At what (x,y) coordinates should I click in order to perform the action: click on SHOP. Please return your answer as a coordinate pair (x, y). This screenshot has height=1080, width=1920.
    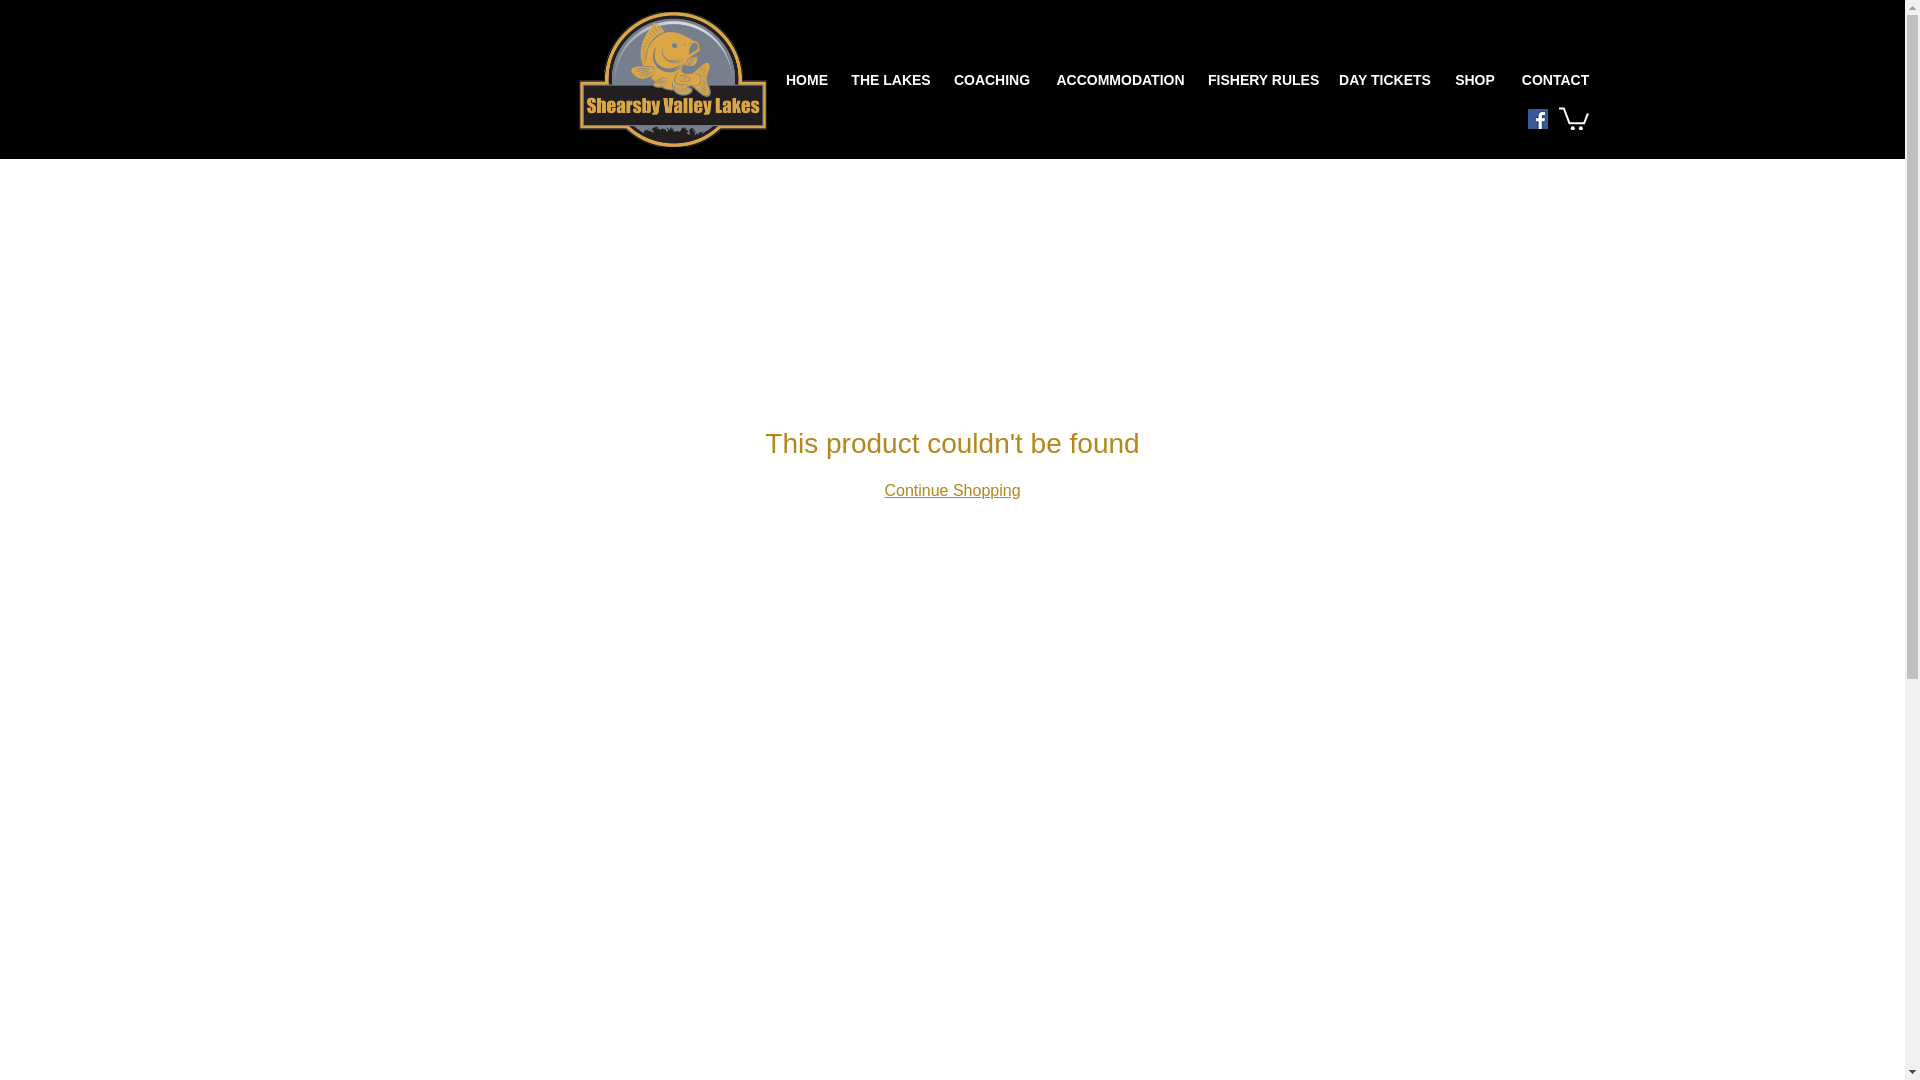
    Looking at the image, I should click on (1474, 80).